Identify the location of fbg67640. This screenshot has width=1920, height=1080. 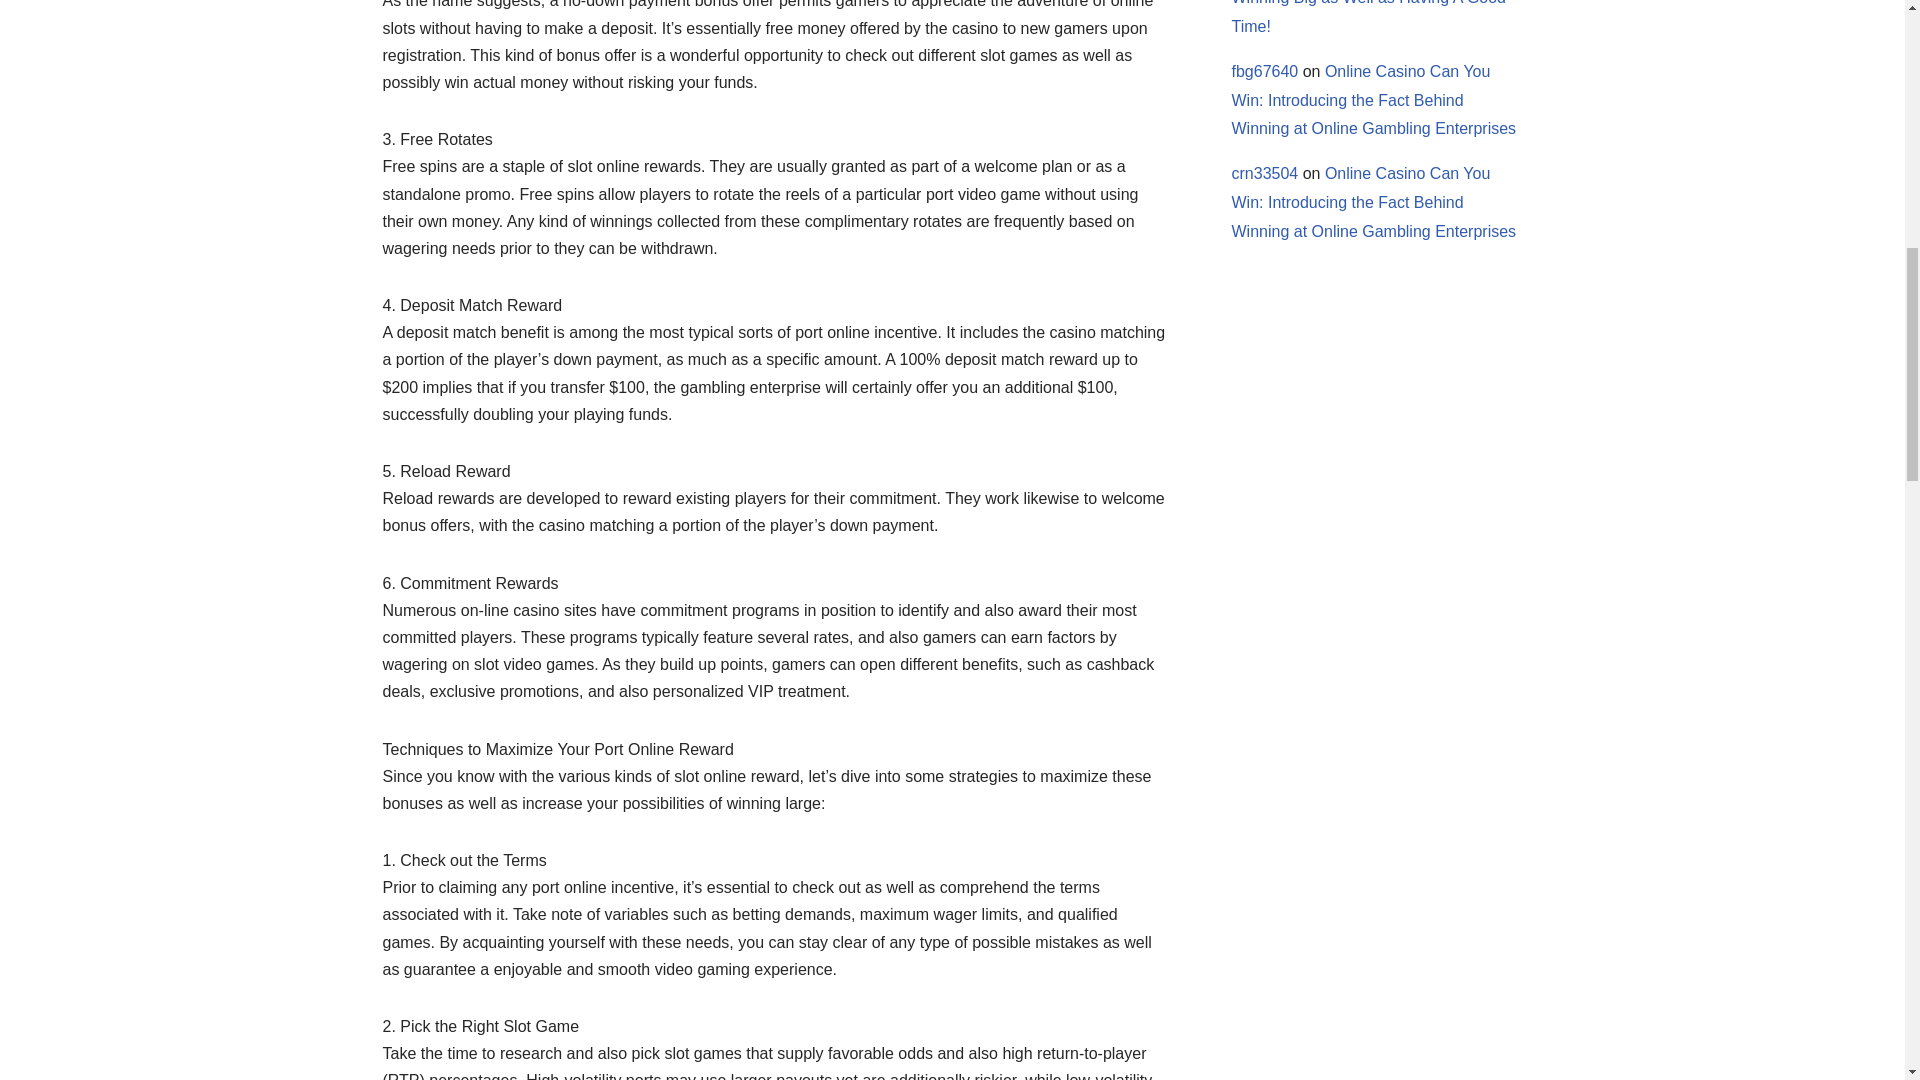
(1266, 70).